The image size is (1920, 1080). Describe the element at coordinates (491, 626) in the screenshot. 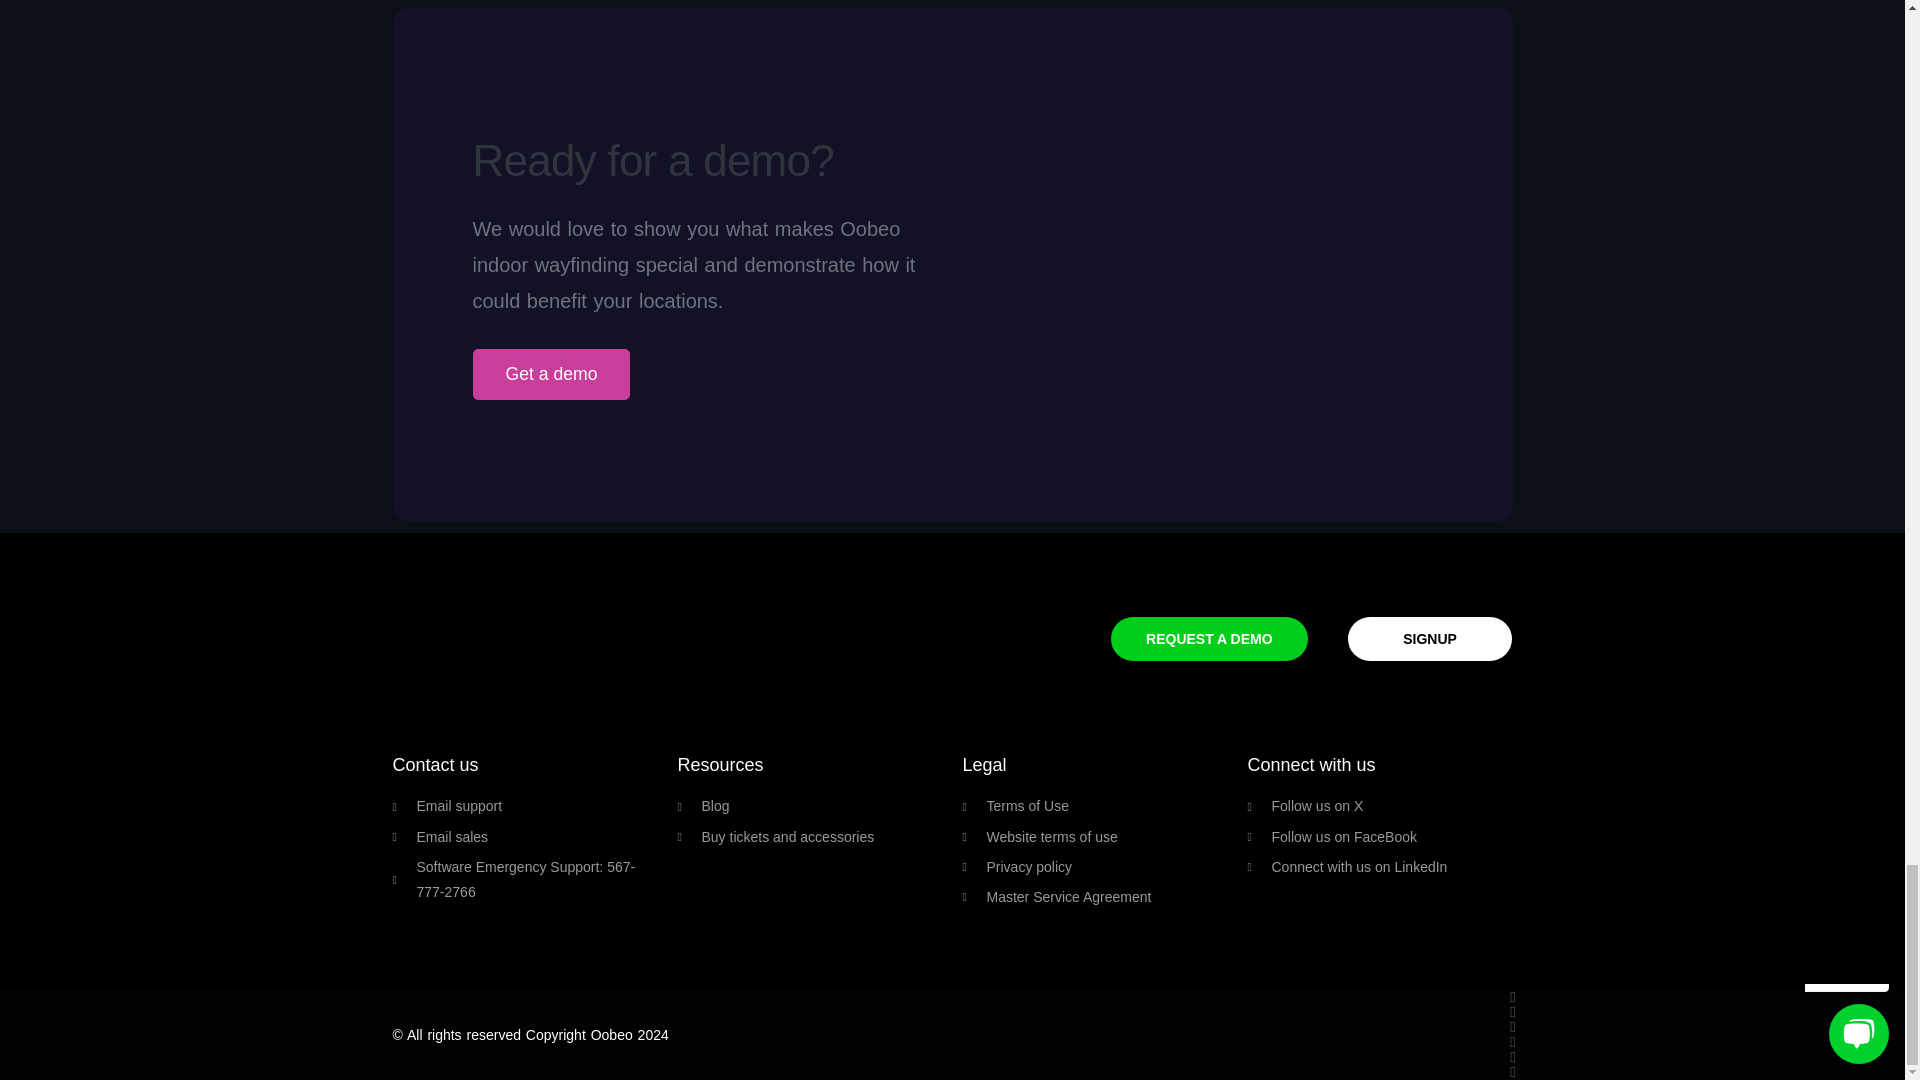

I see `oobeo logo` at that location.